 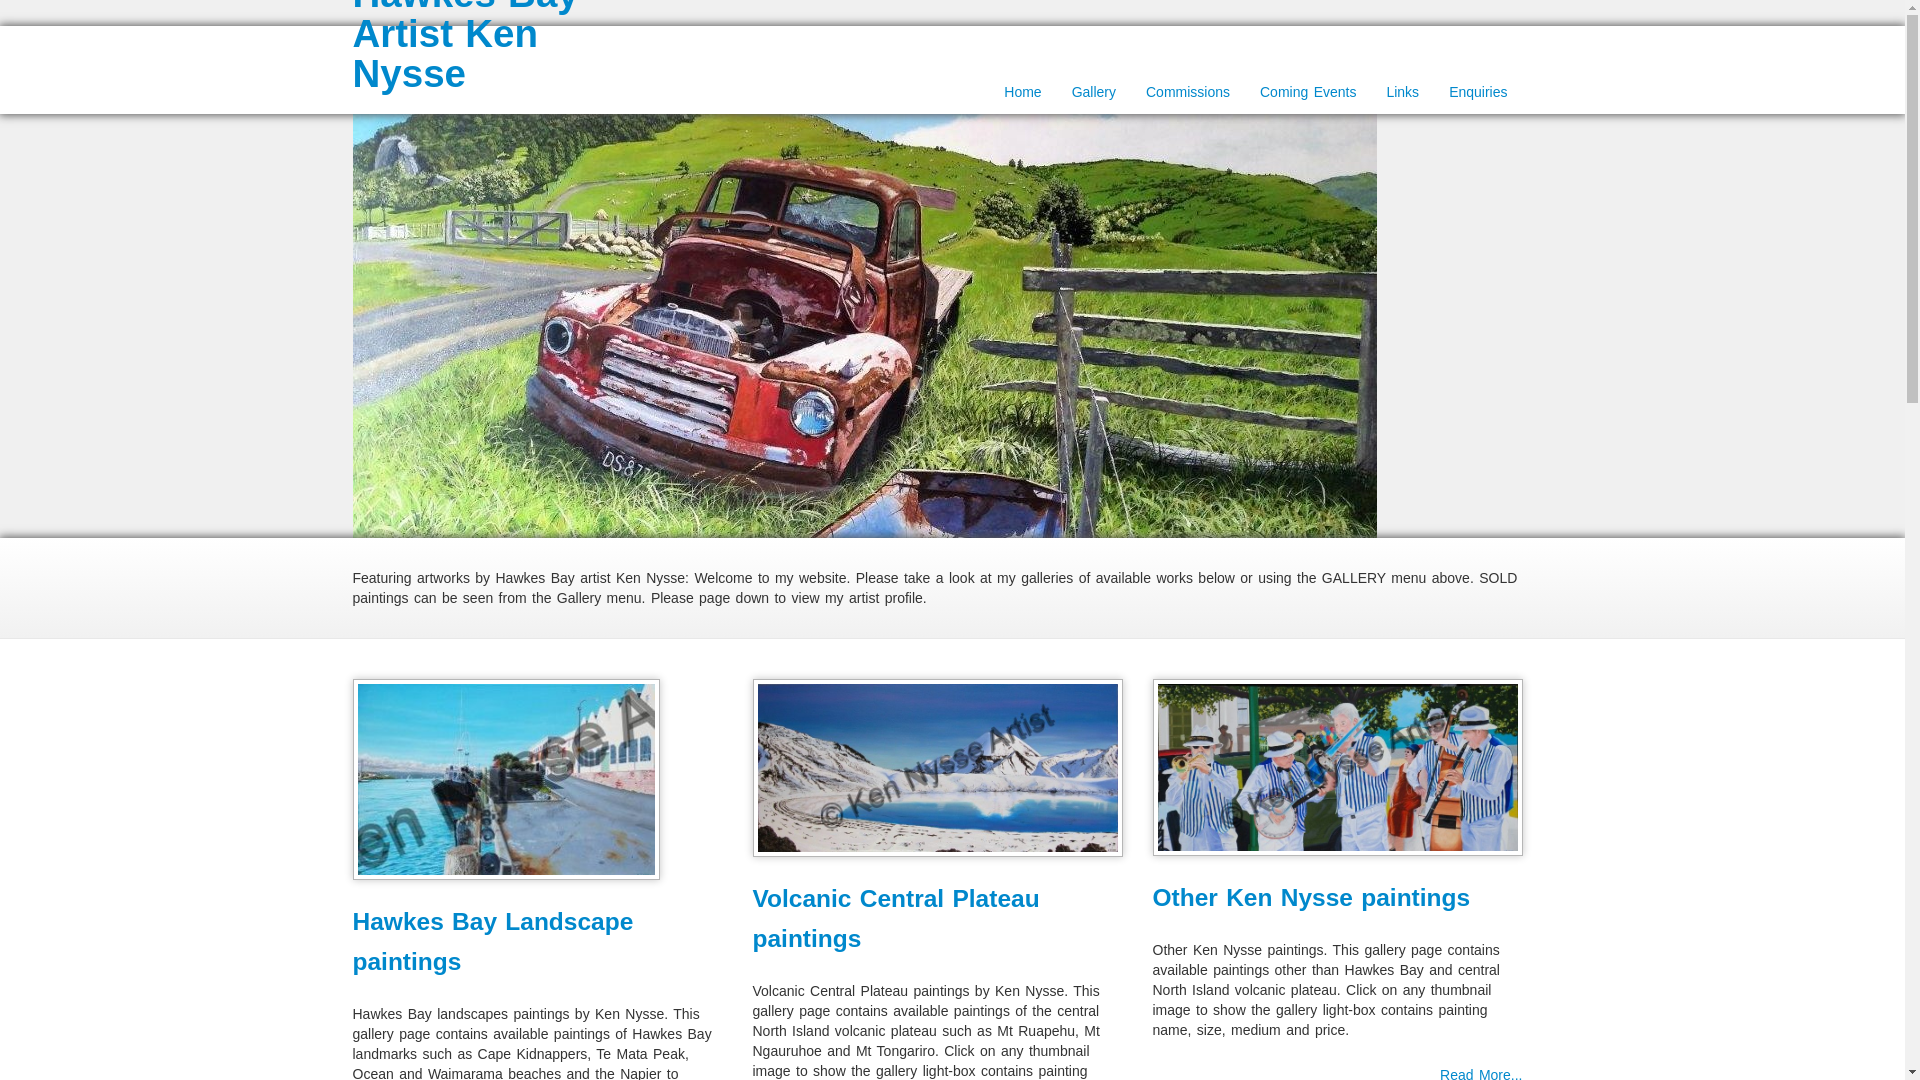 I want to click on Commissions, so click(x=1187, y=94).